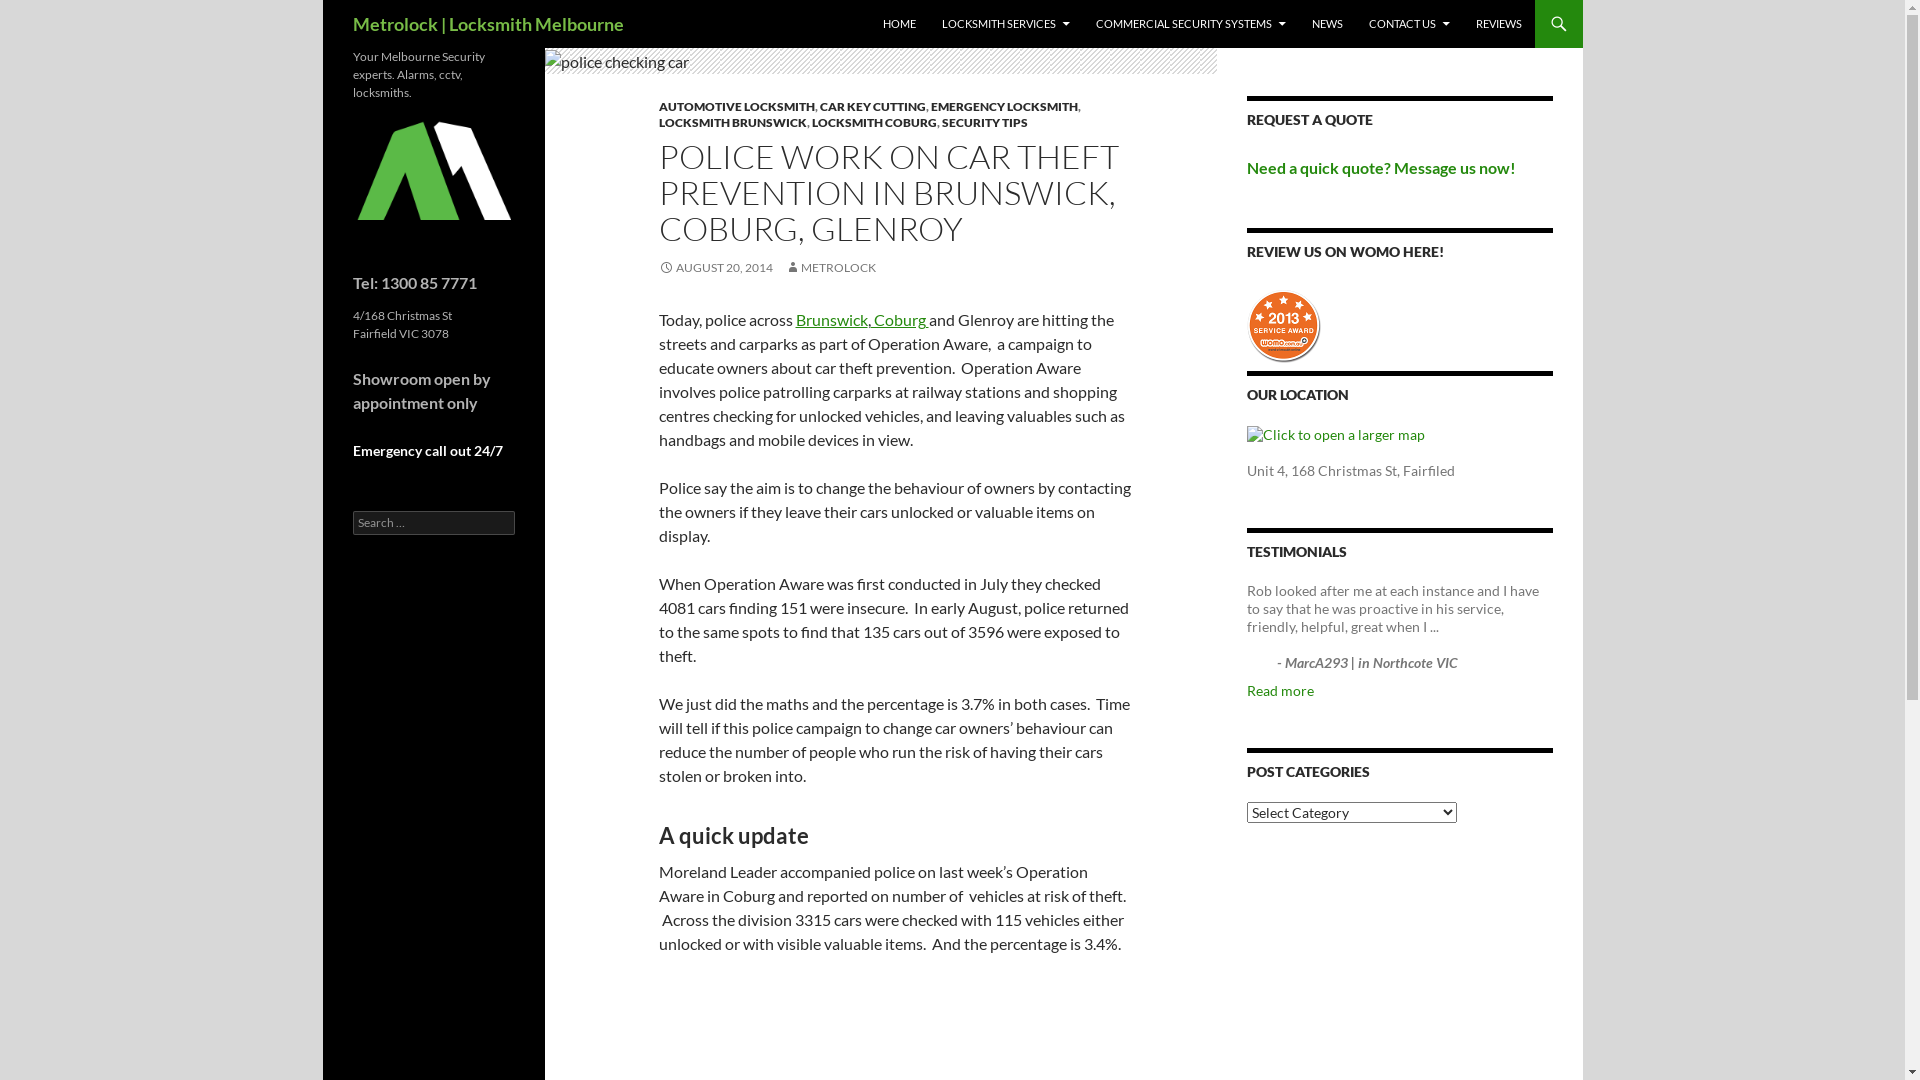 This screenshot has height=1080, width=1920. Describe the element at coordinates (898, 24) in the screenshot. I see `HOME` at that location.